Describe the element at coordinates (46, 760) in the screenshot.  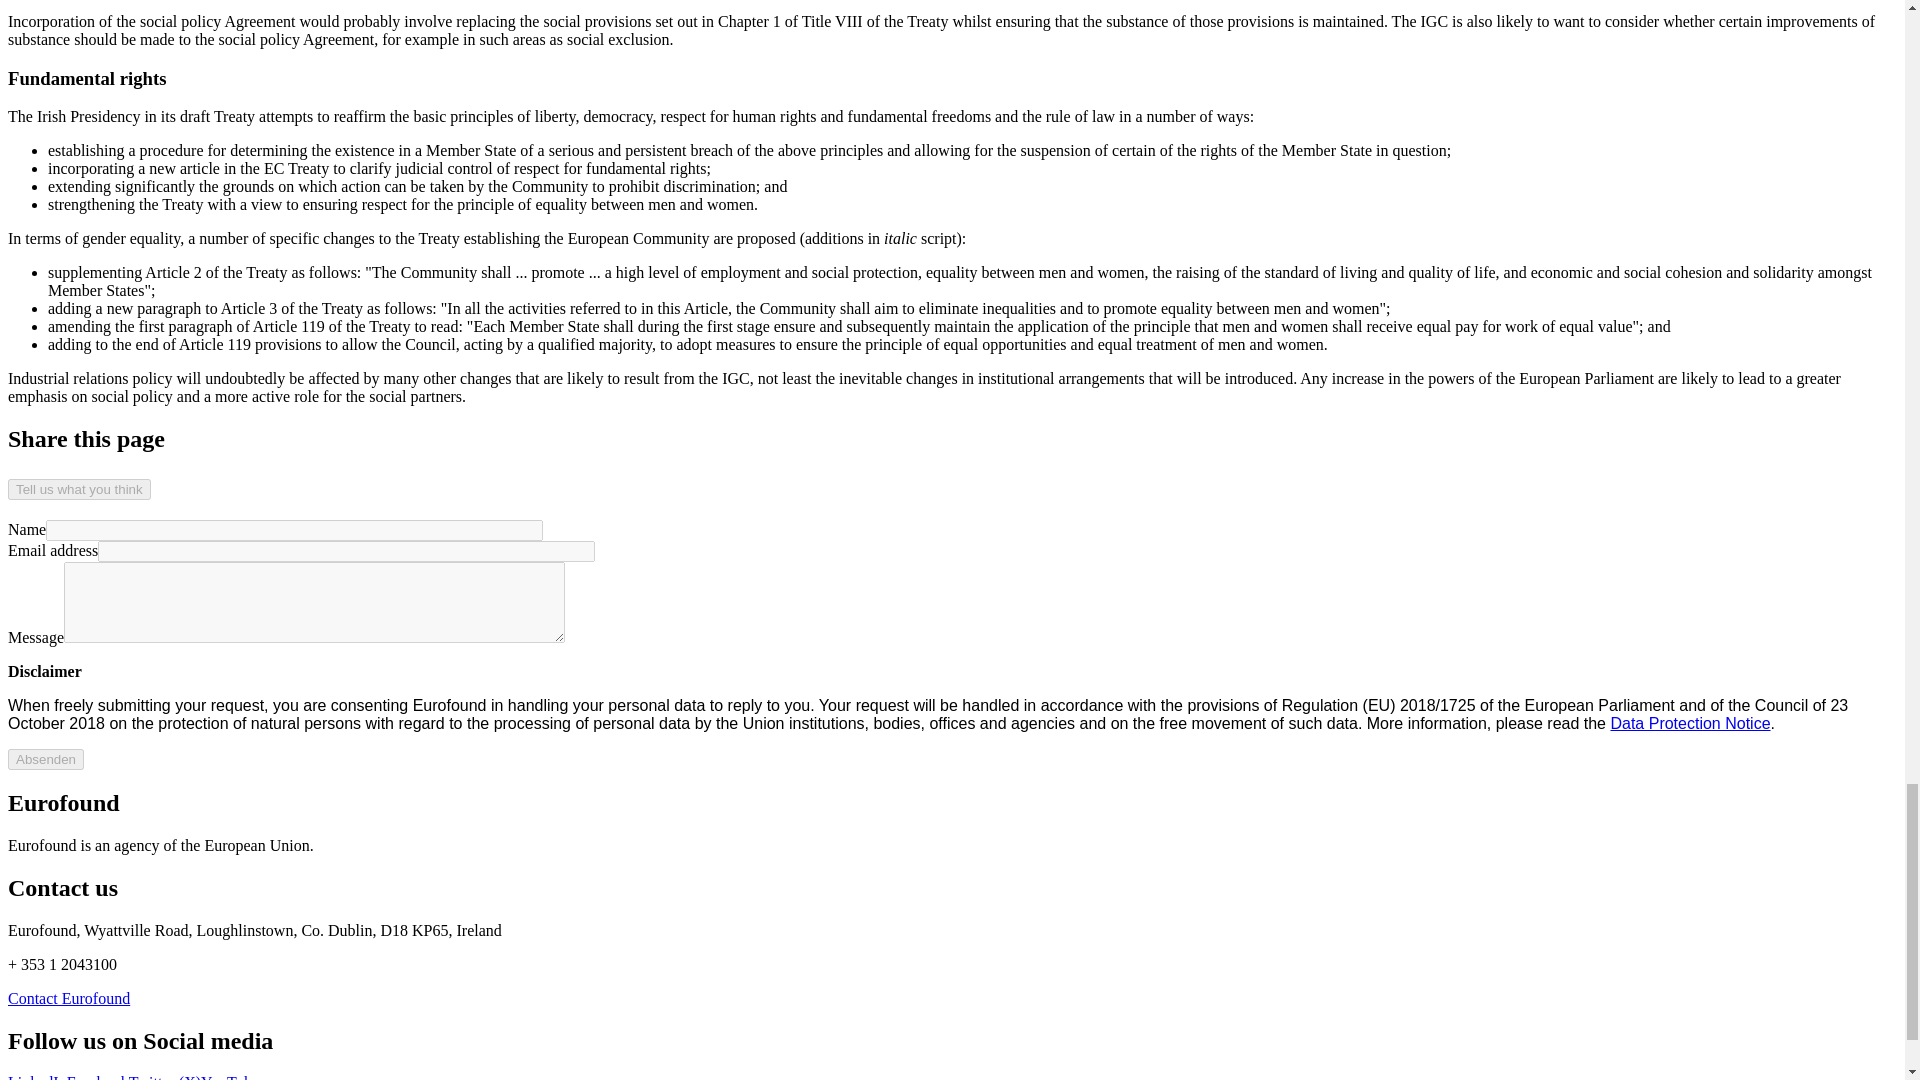
I see `Absenden` at that location.